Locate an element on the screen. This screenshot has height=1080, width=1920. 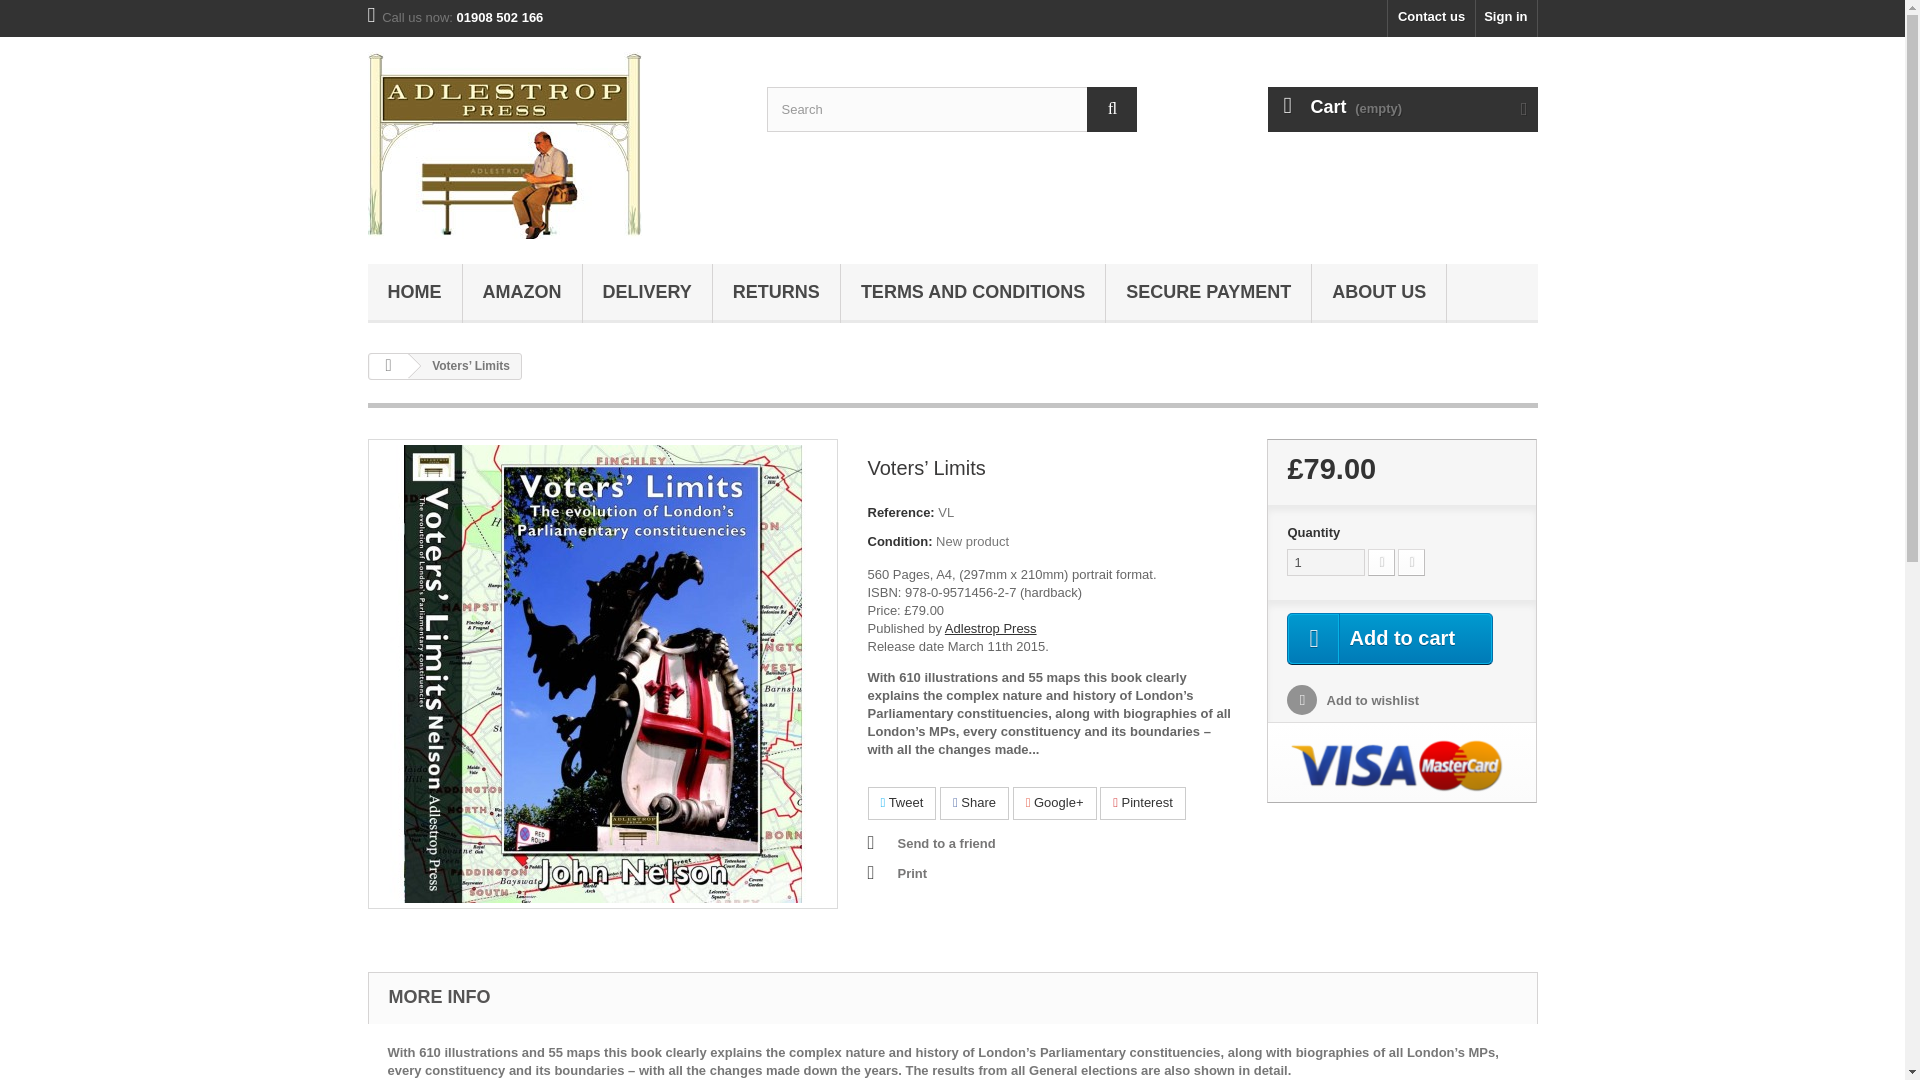
Share is located at coordinates (974, 803).